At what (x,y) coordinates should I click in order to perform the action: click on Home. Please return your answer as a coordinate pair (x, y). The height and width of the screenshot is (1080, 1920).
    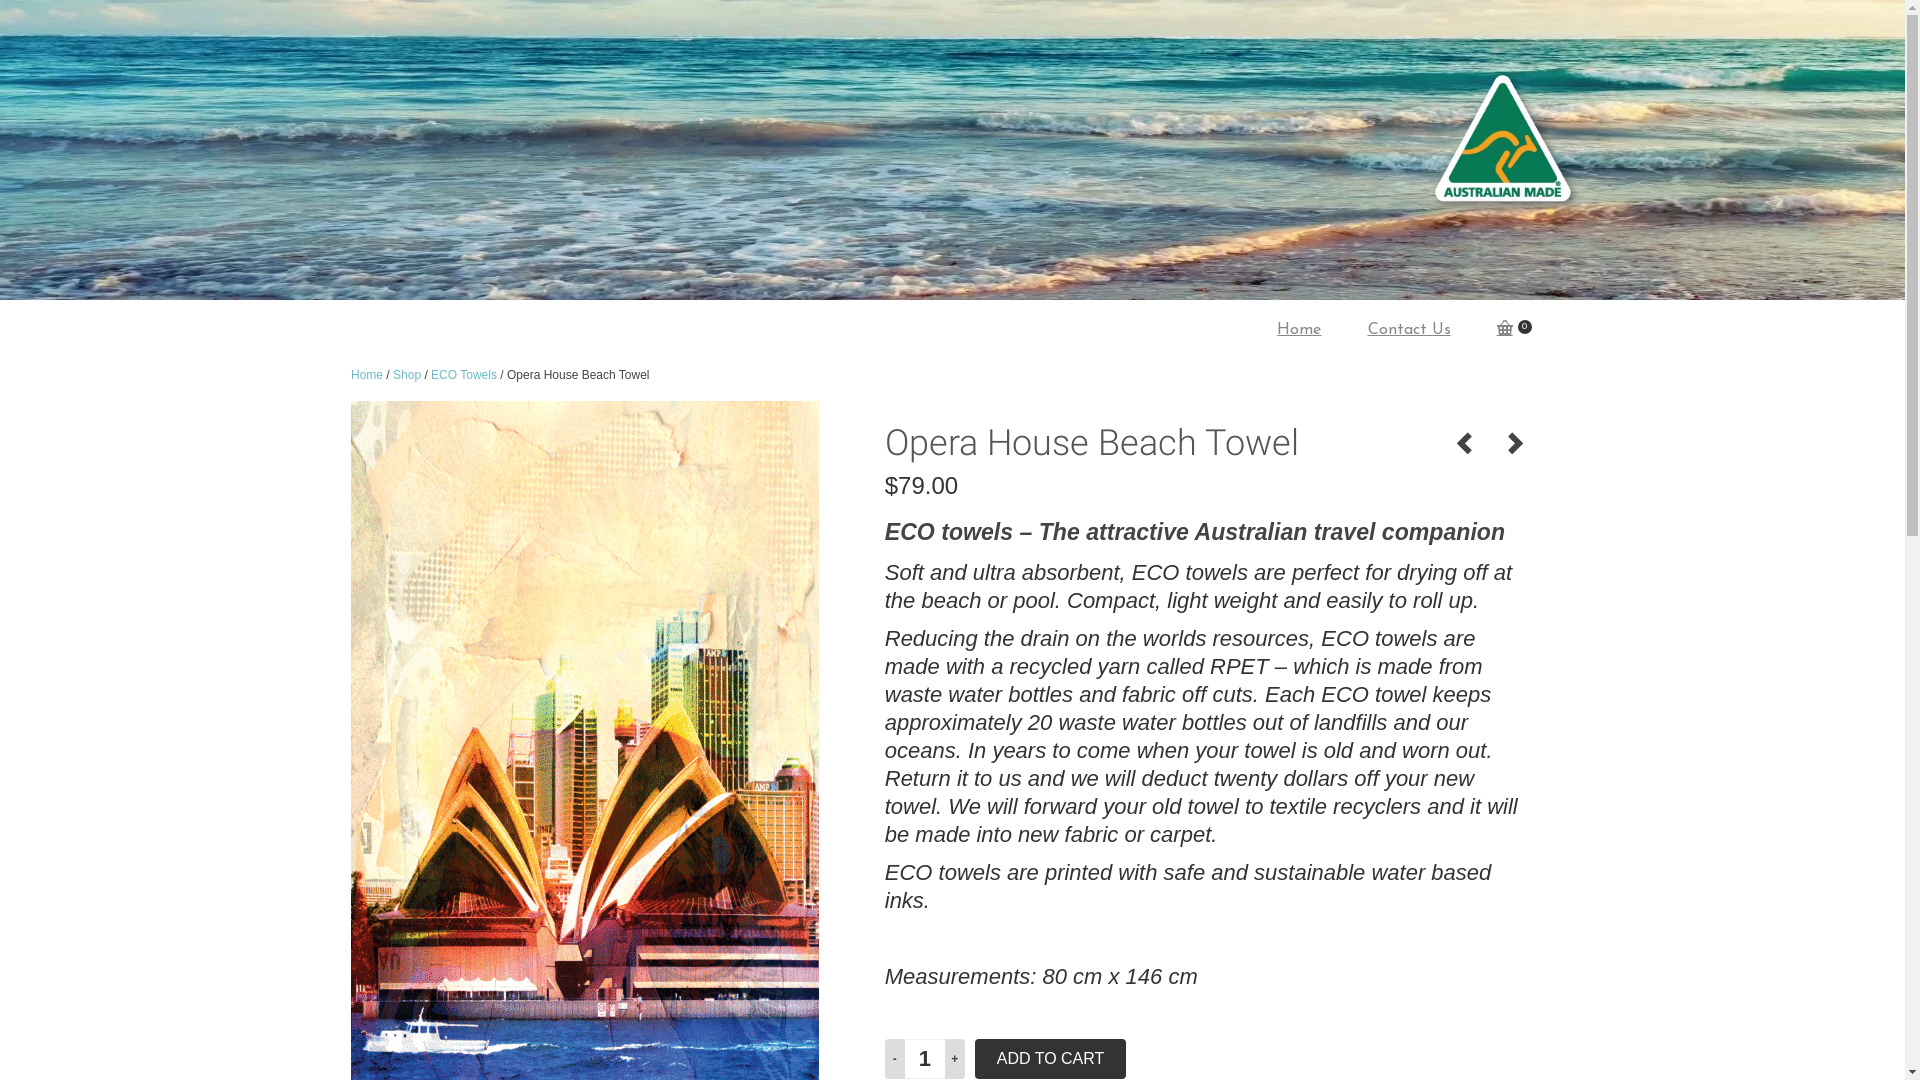
    Looking at the image, I should click on (1302, 330).